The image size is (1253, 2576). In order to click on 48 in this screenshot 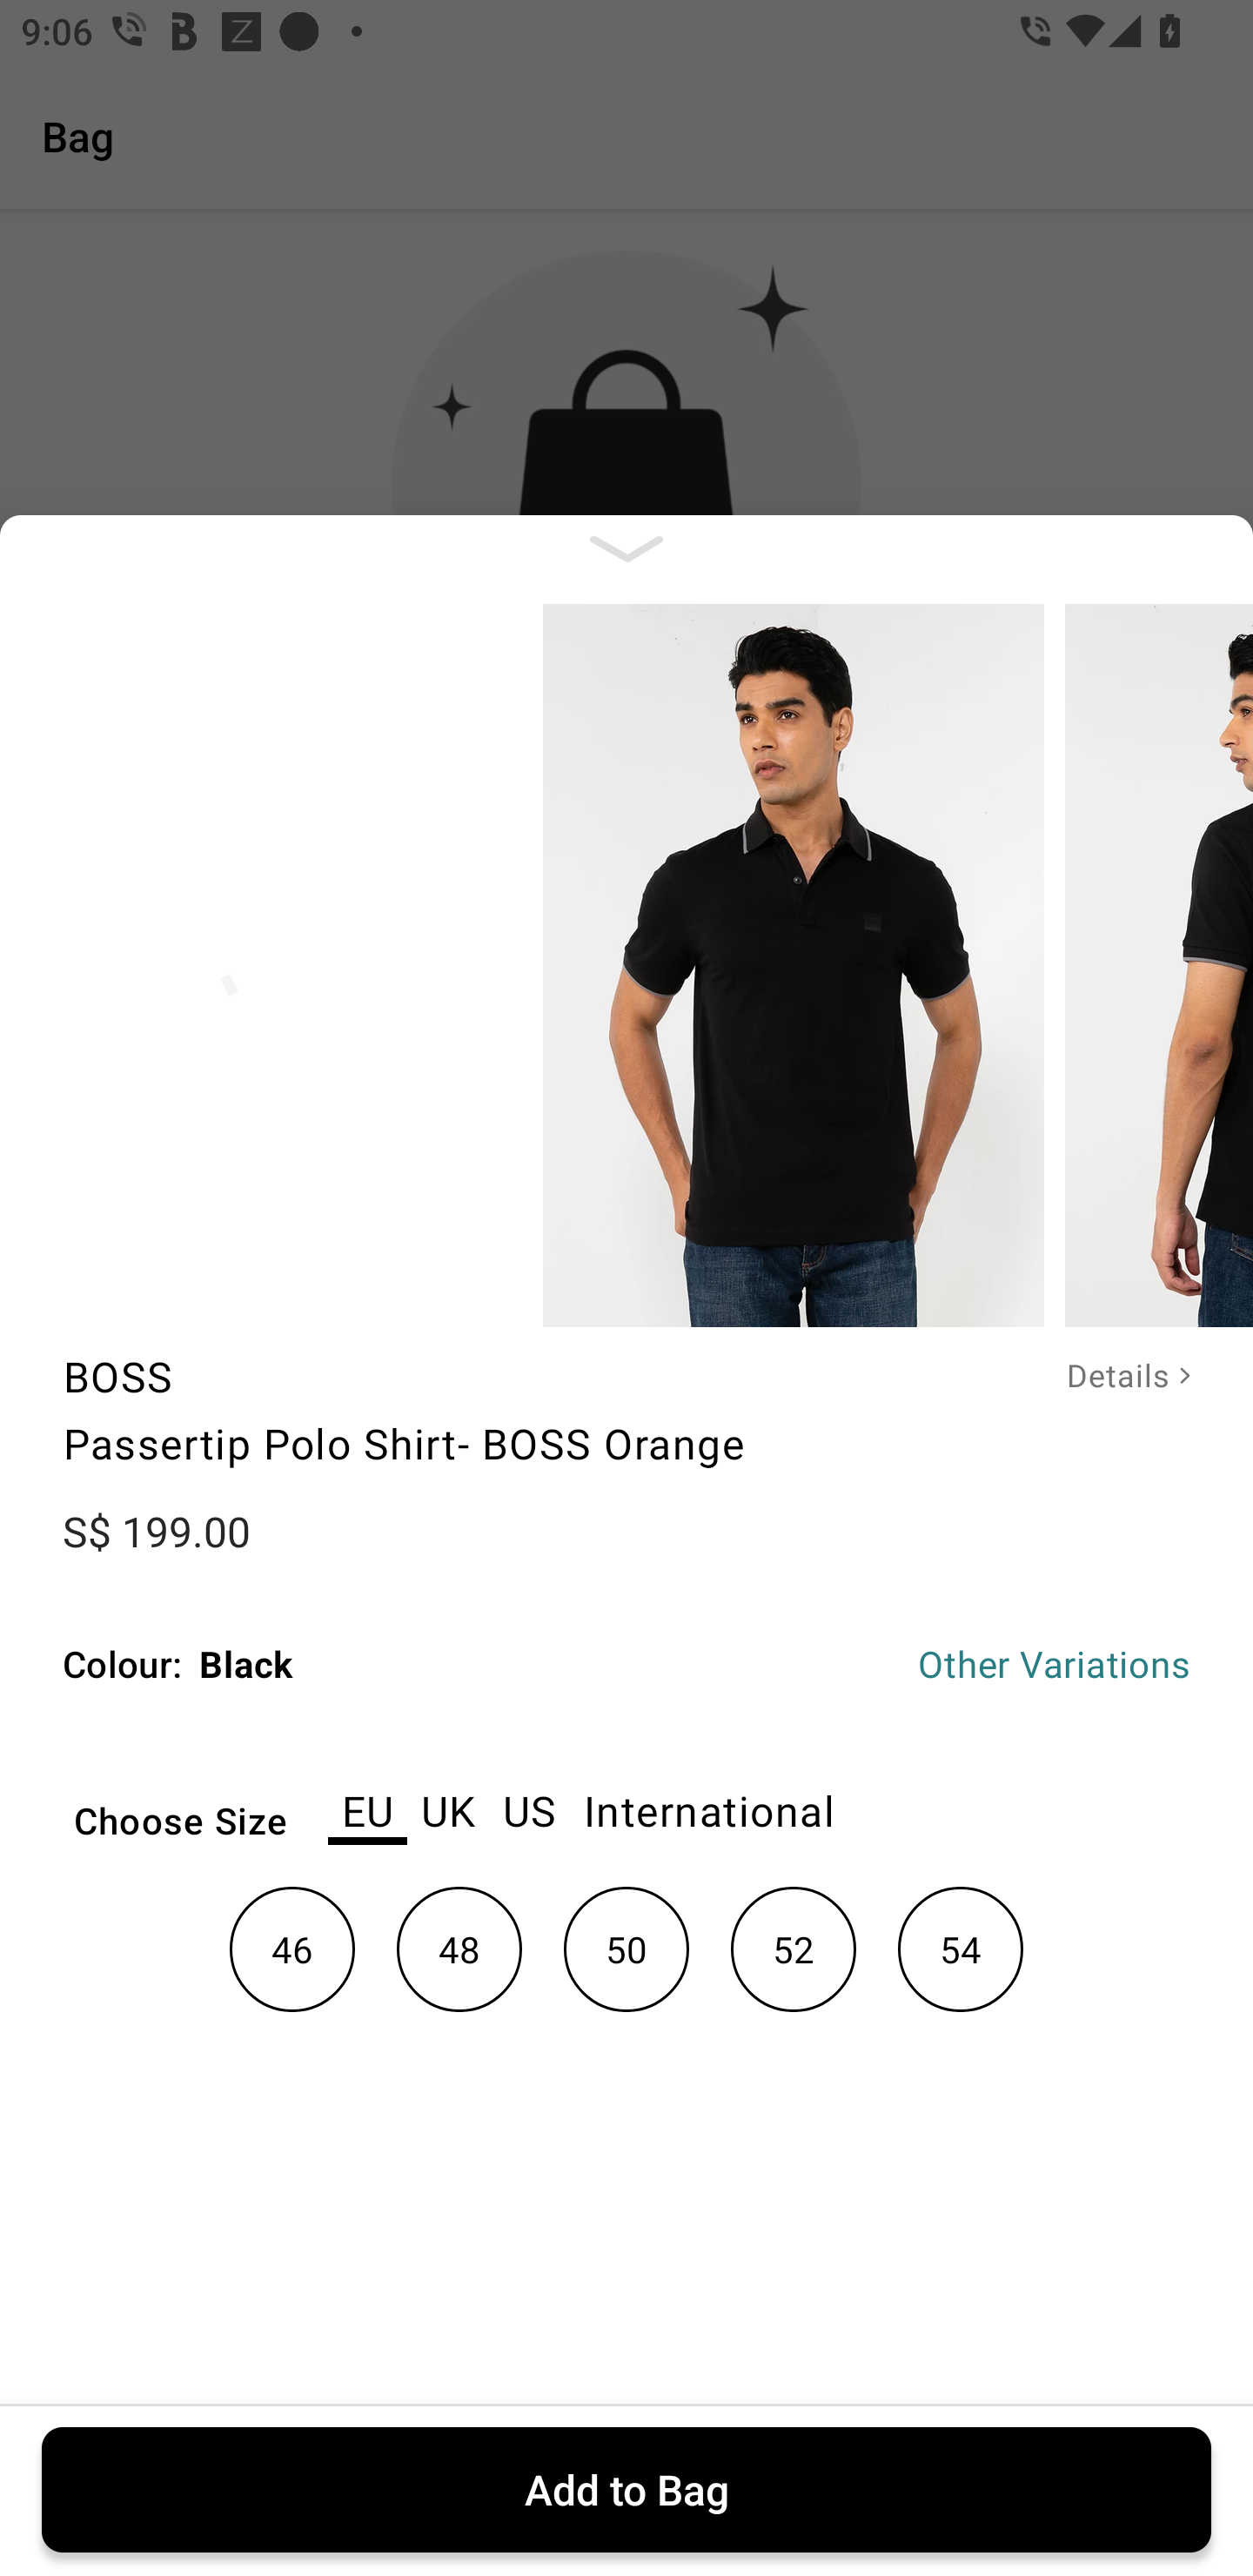, I will do `click(459, 1948)`.